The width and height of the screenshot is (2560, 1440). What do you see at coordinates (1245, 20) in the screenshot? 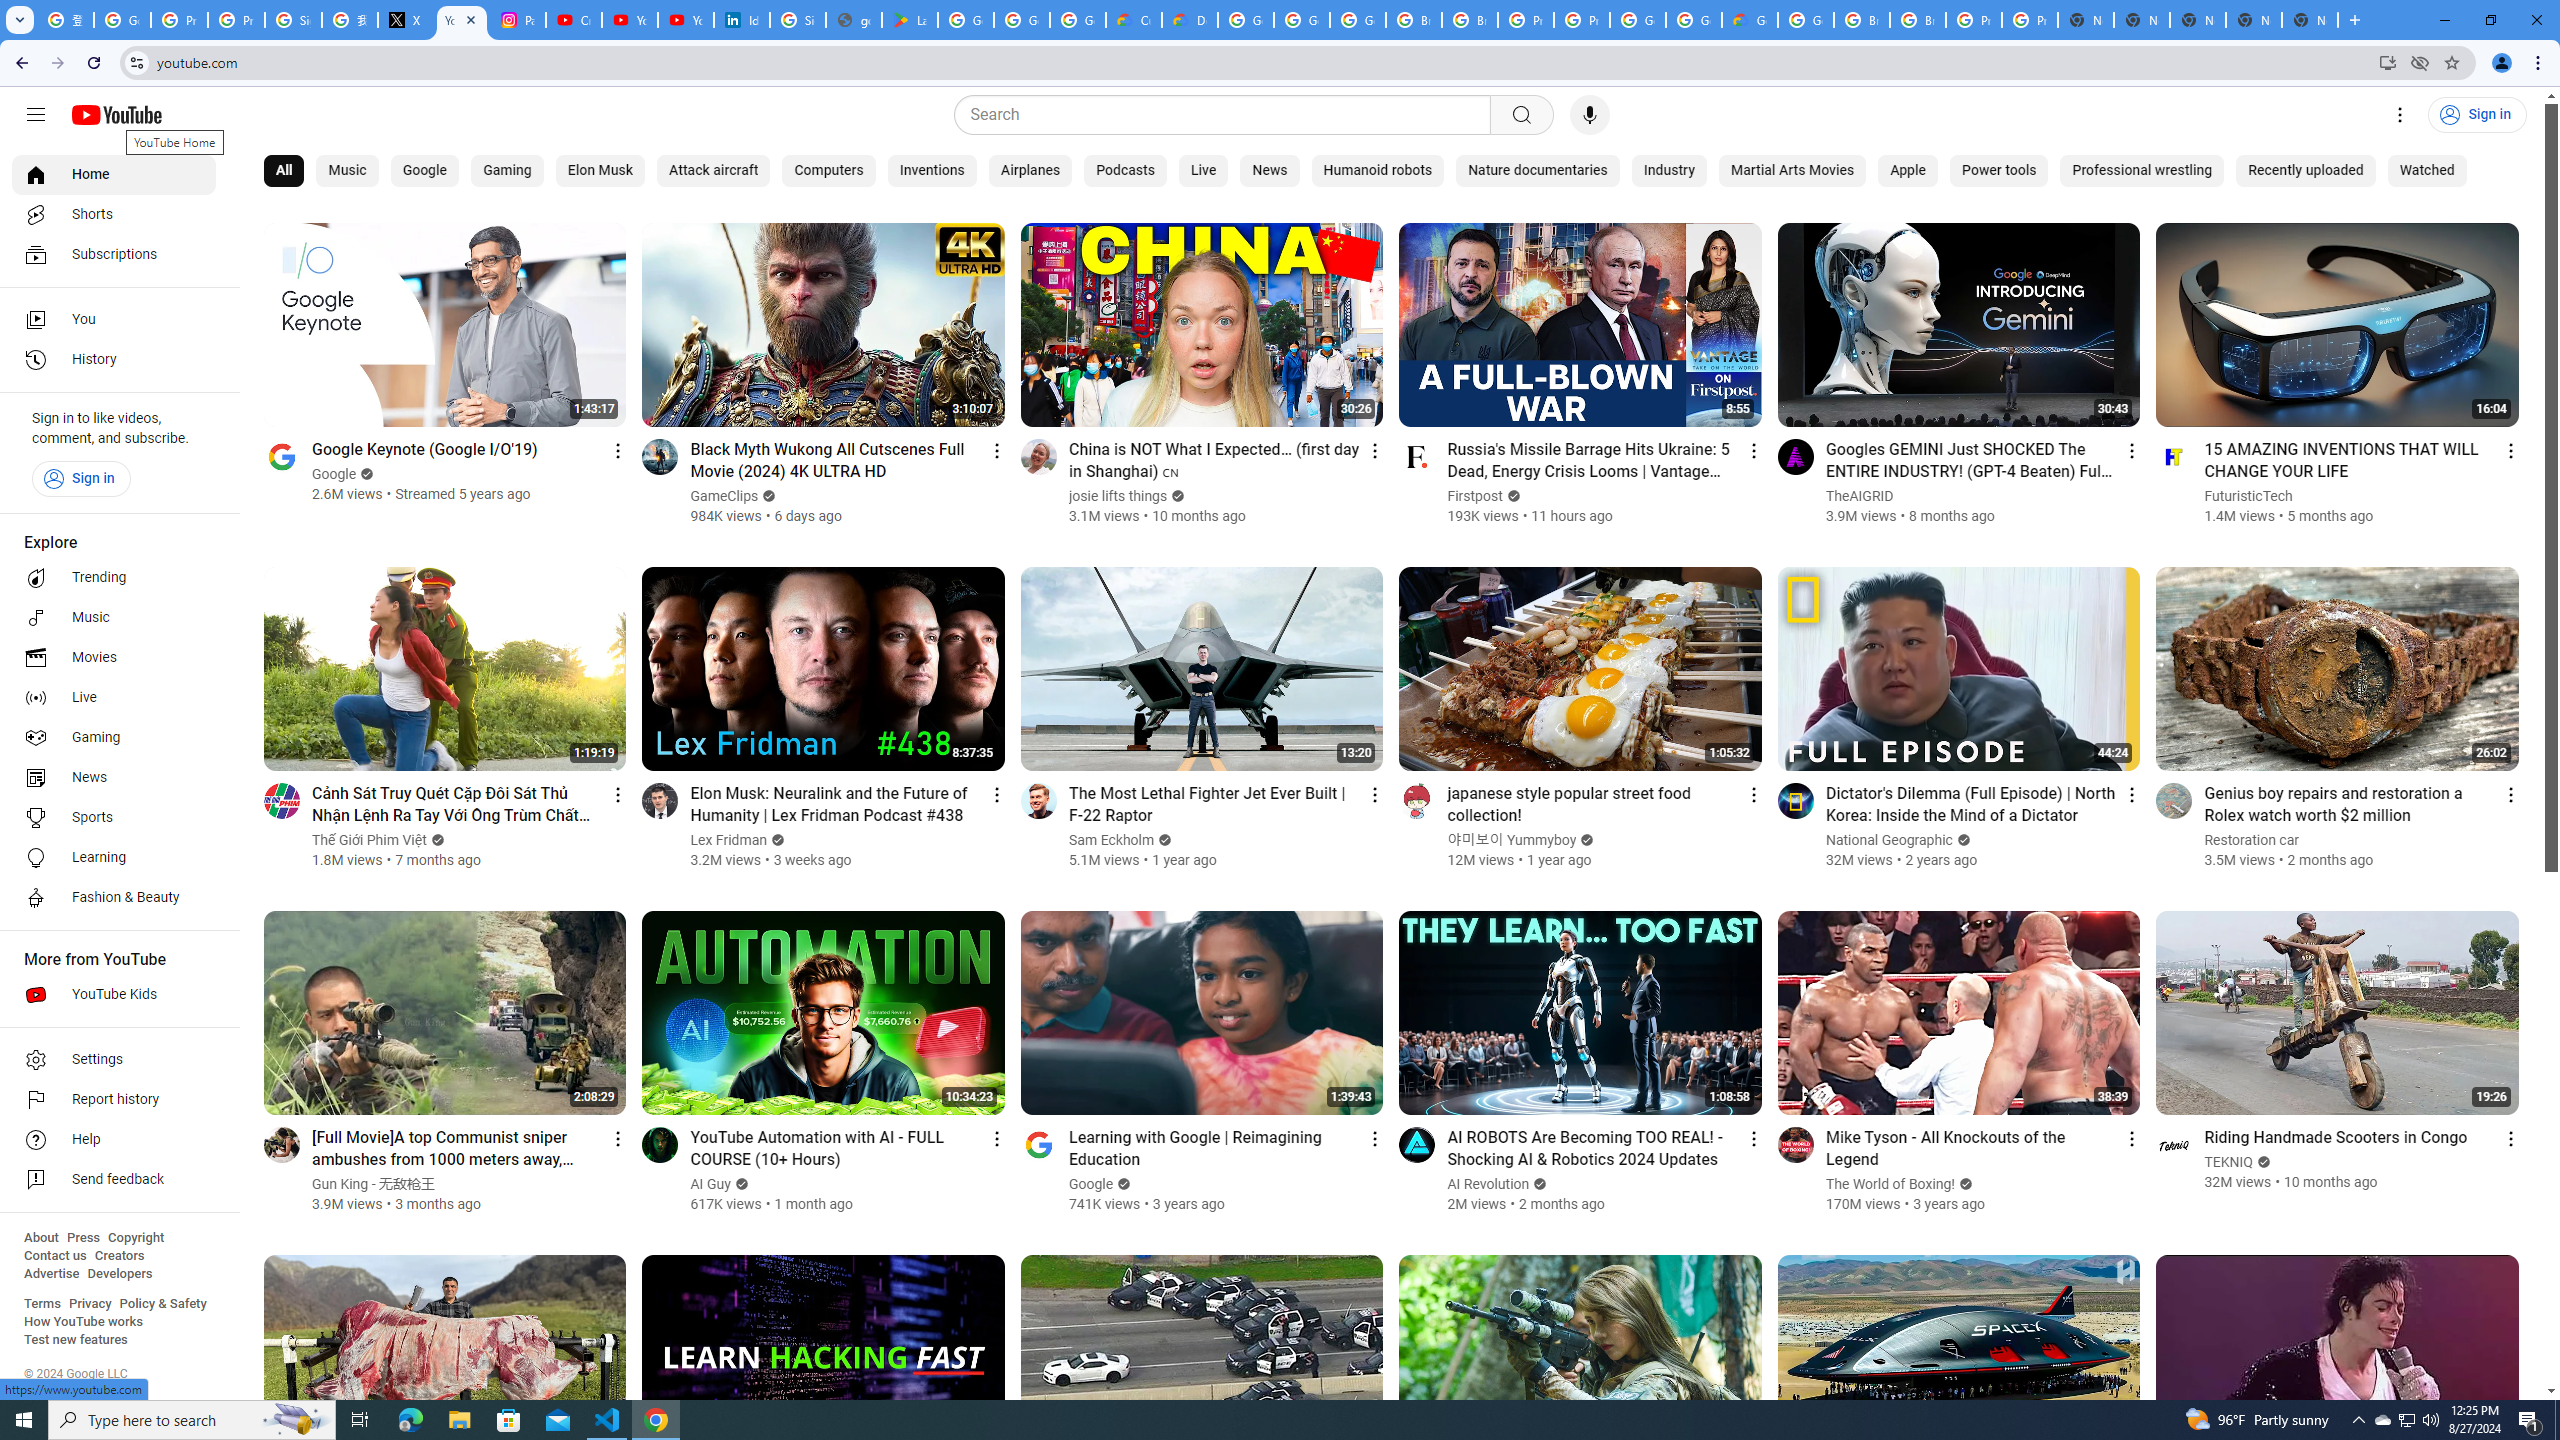
I see `Google Cloud Platform` at bounding box center [1245, 20].